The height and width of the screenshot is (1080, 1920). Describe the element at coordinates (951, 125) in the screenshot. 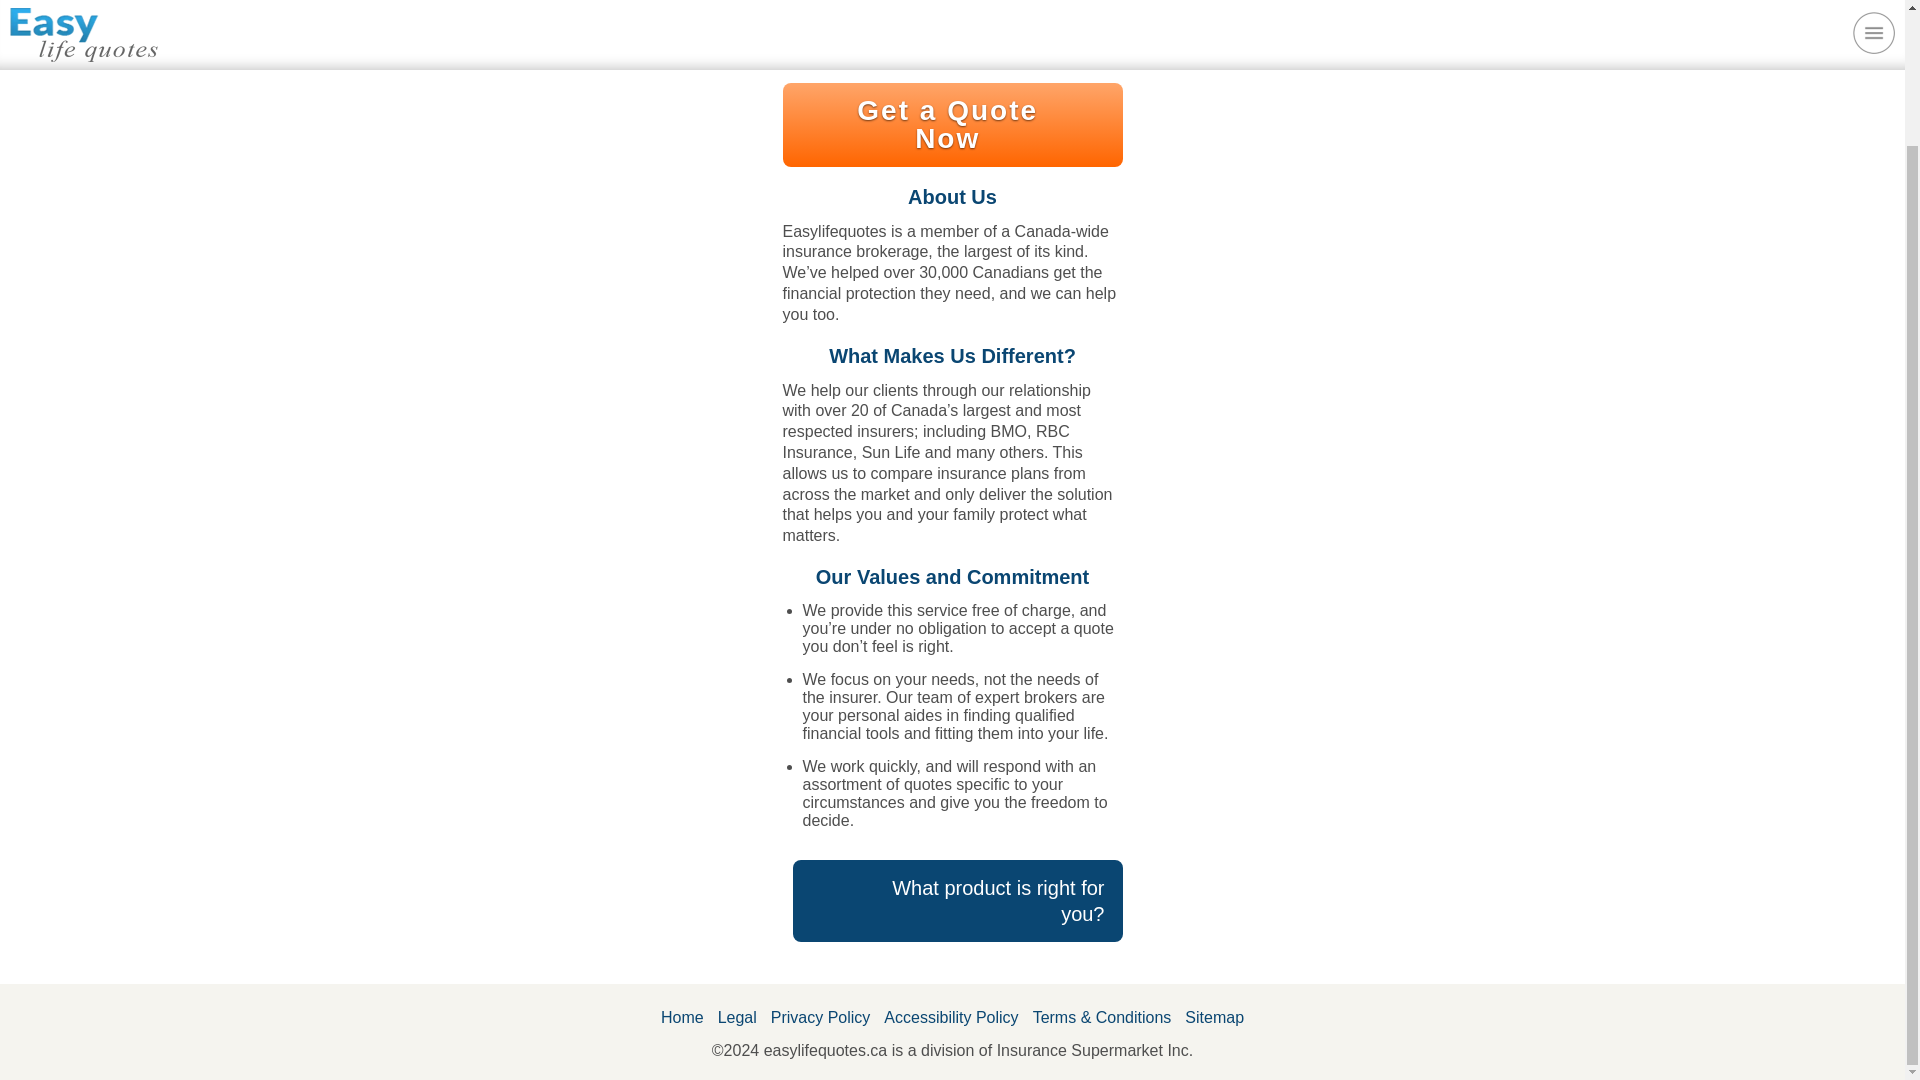

I see `Get a Quote Now` at that location.